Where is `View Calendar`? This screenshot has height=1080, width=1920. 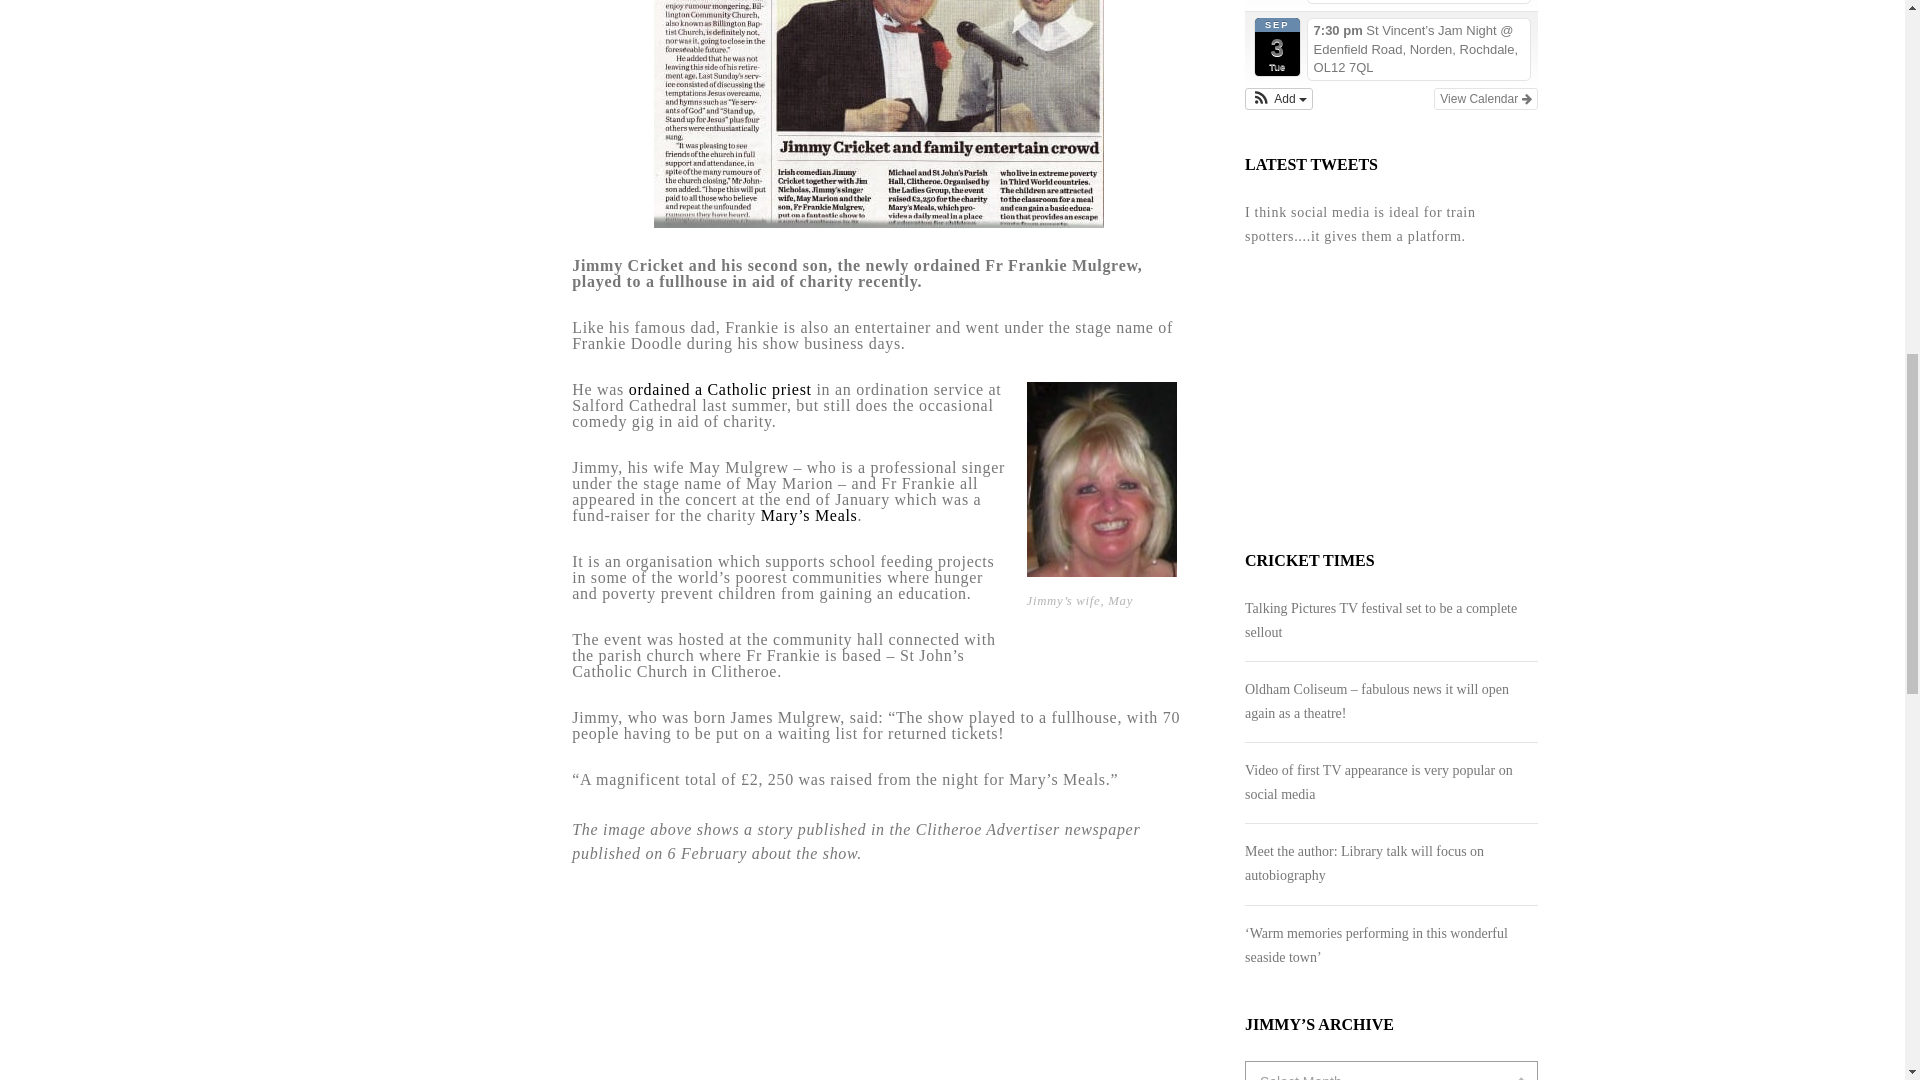
View Calendar is located at coordinates (1486, 98).